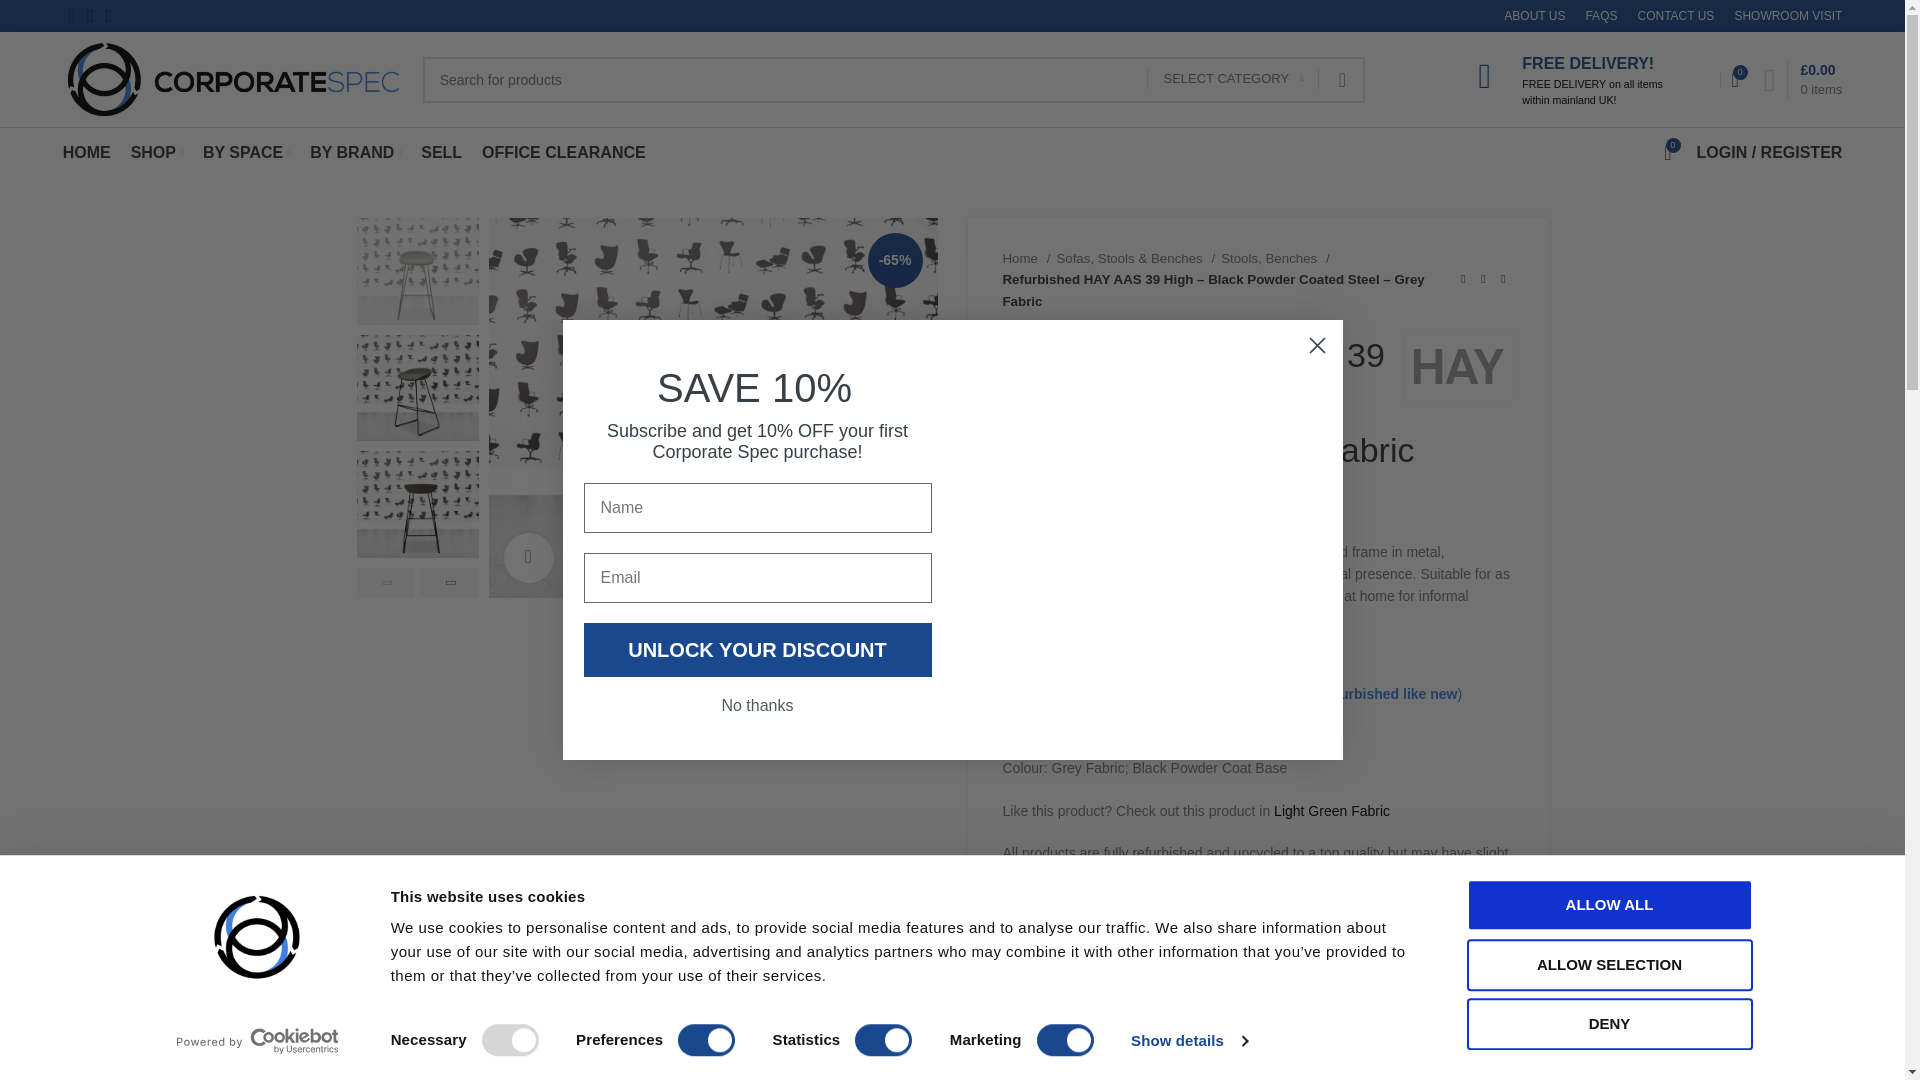 This screenshot has height=1080, width=1920. I want to click on on, so click(510, 1040).